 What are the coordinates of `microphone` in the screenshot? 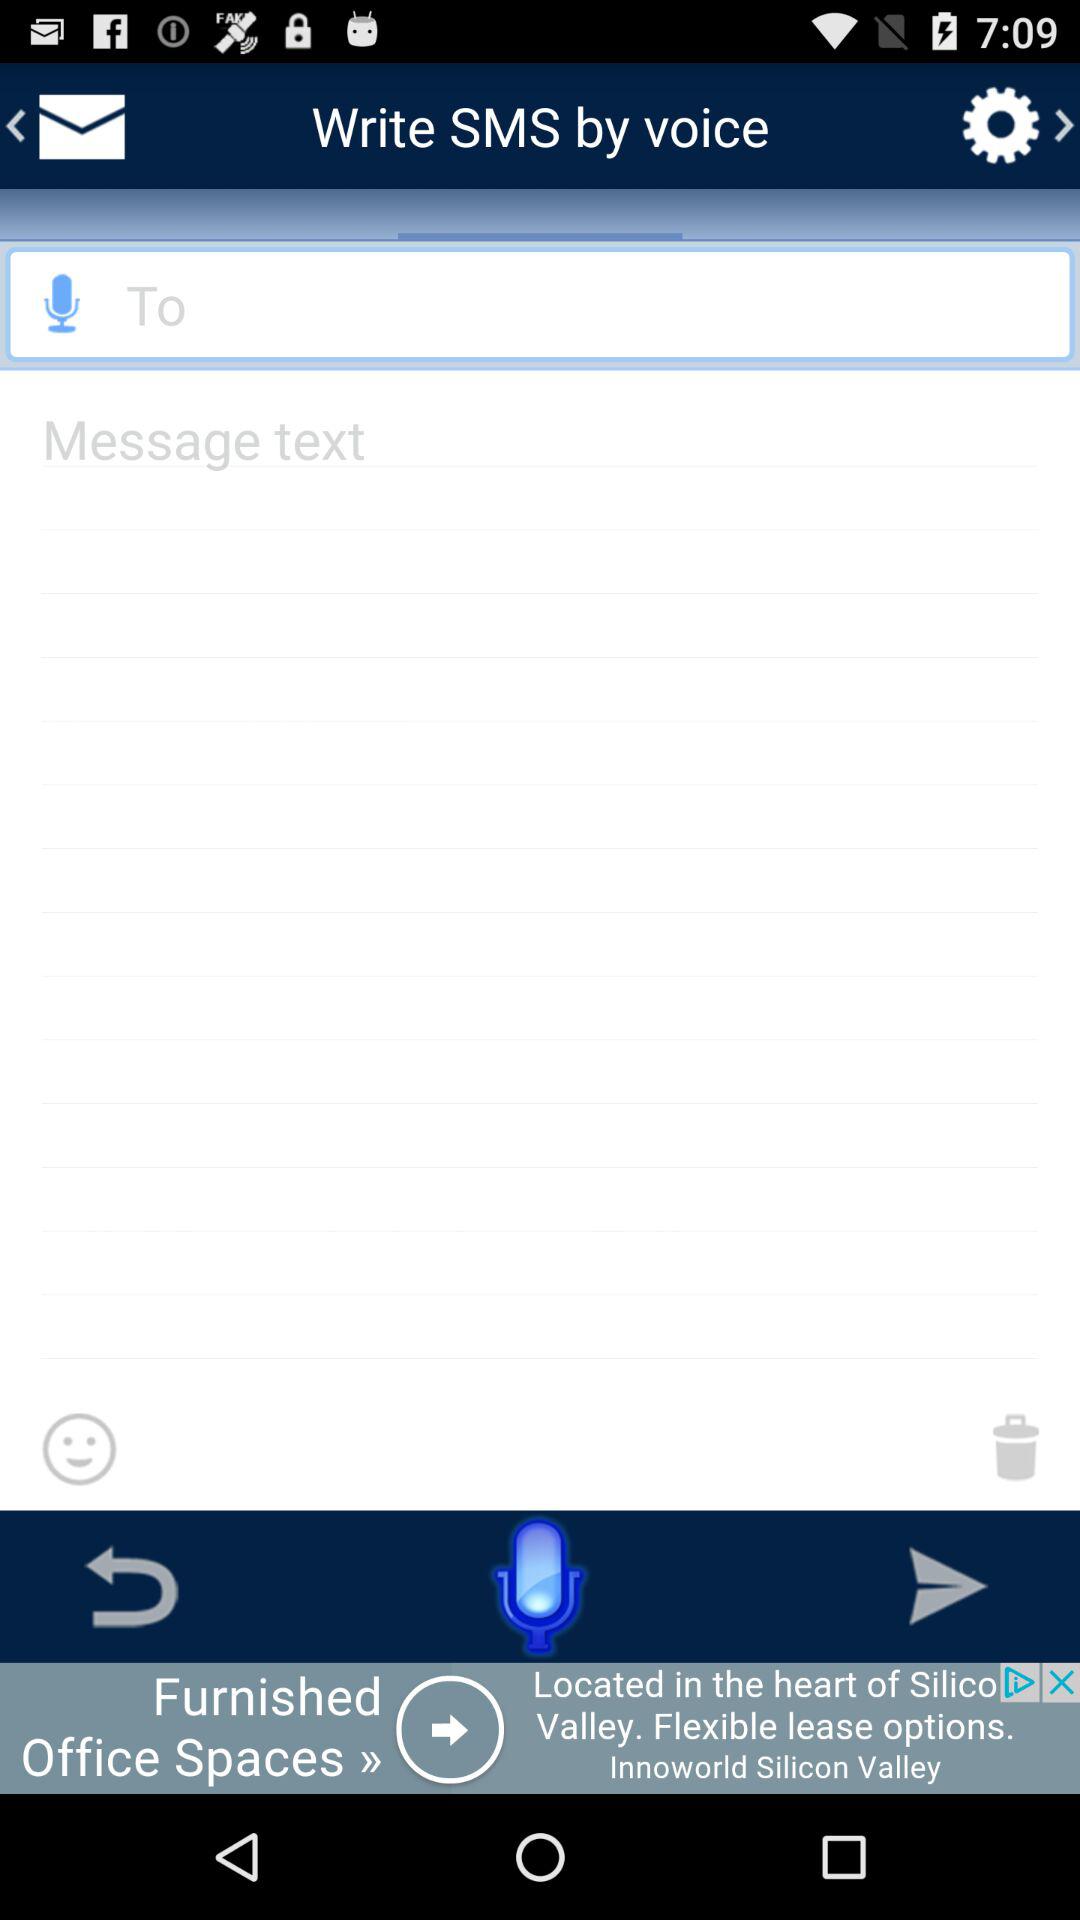 It's located at (540, 304).